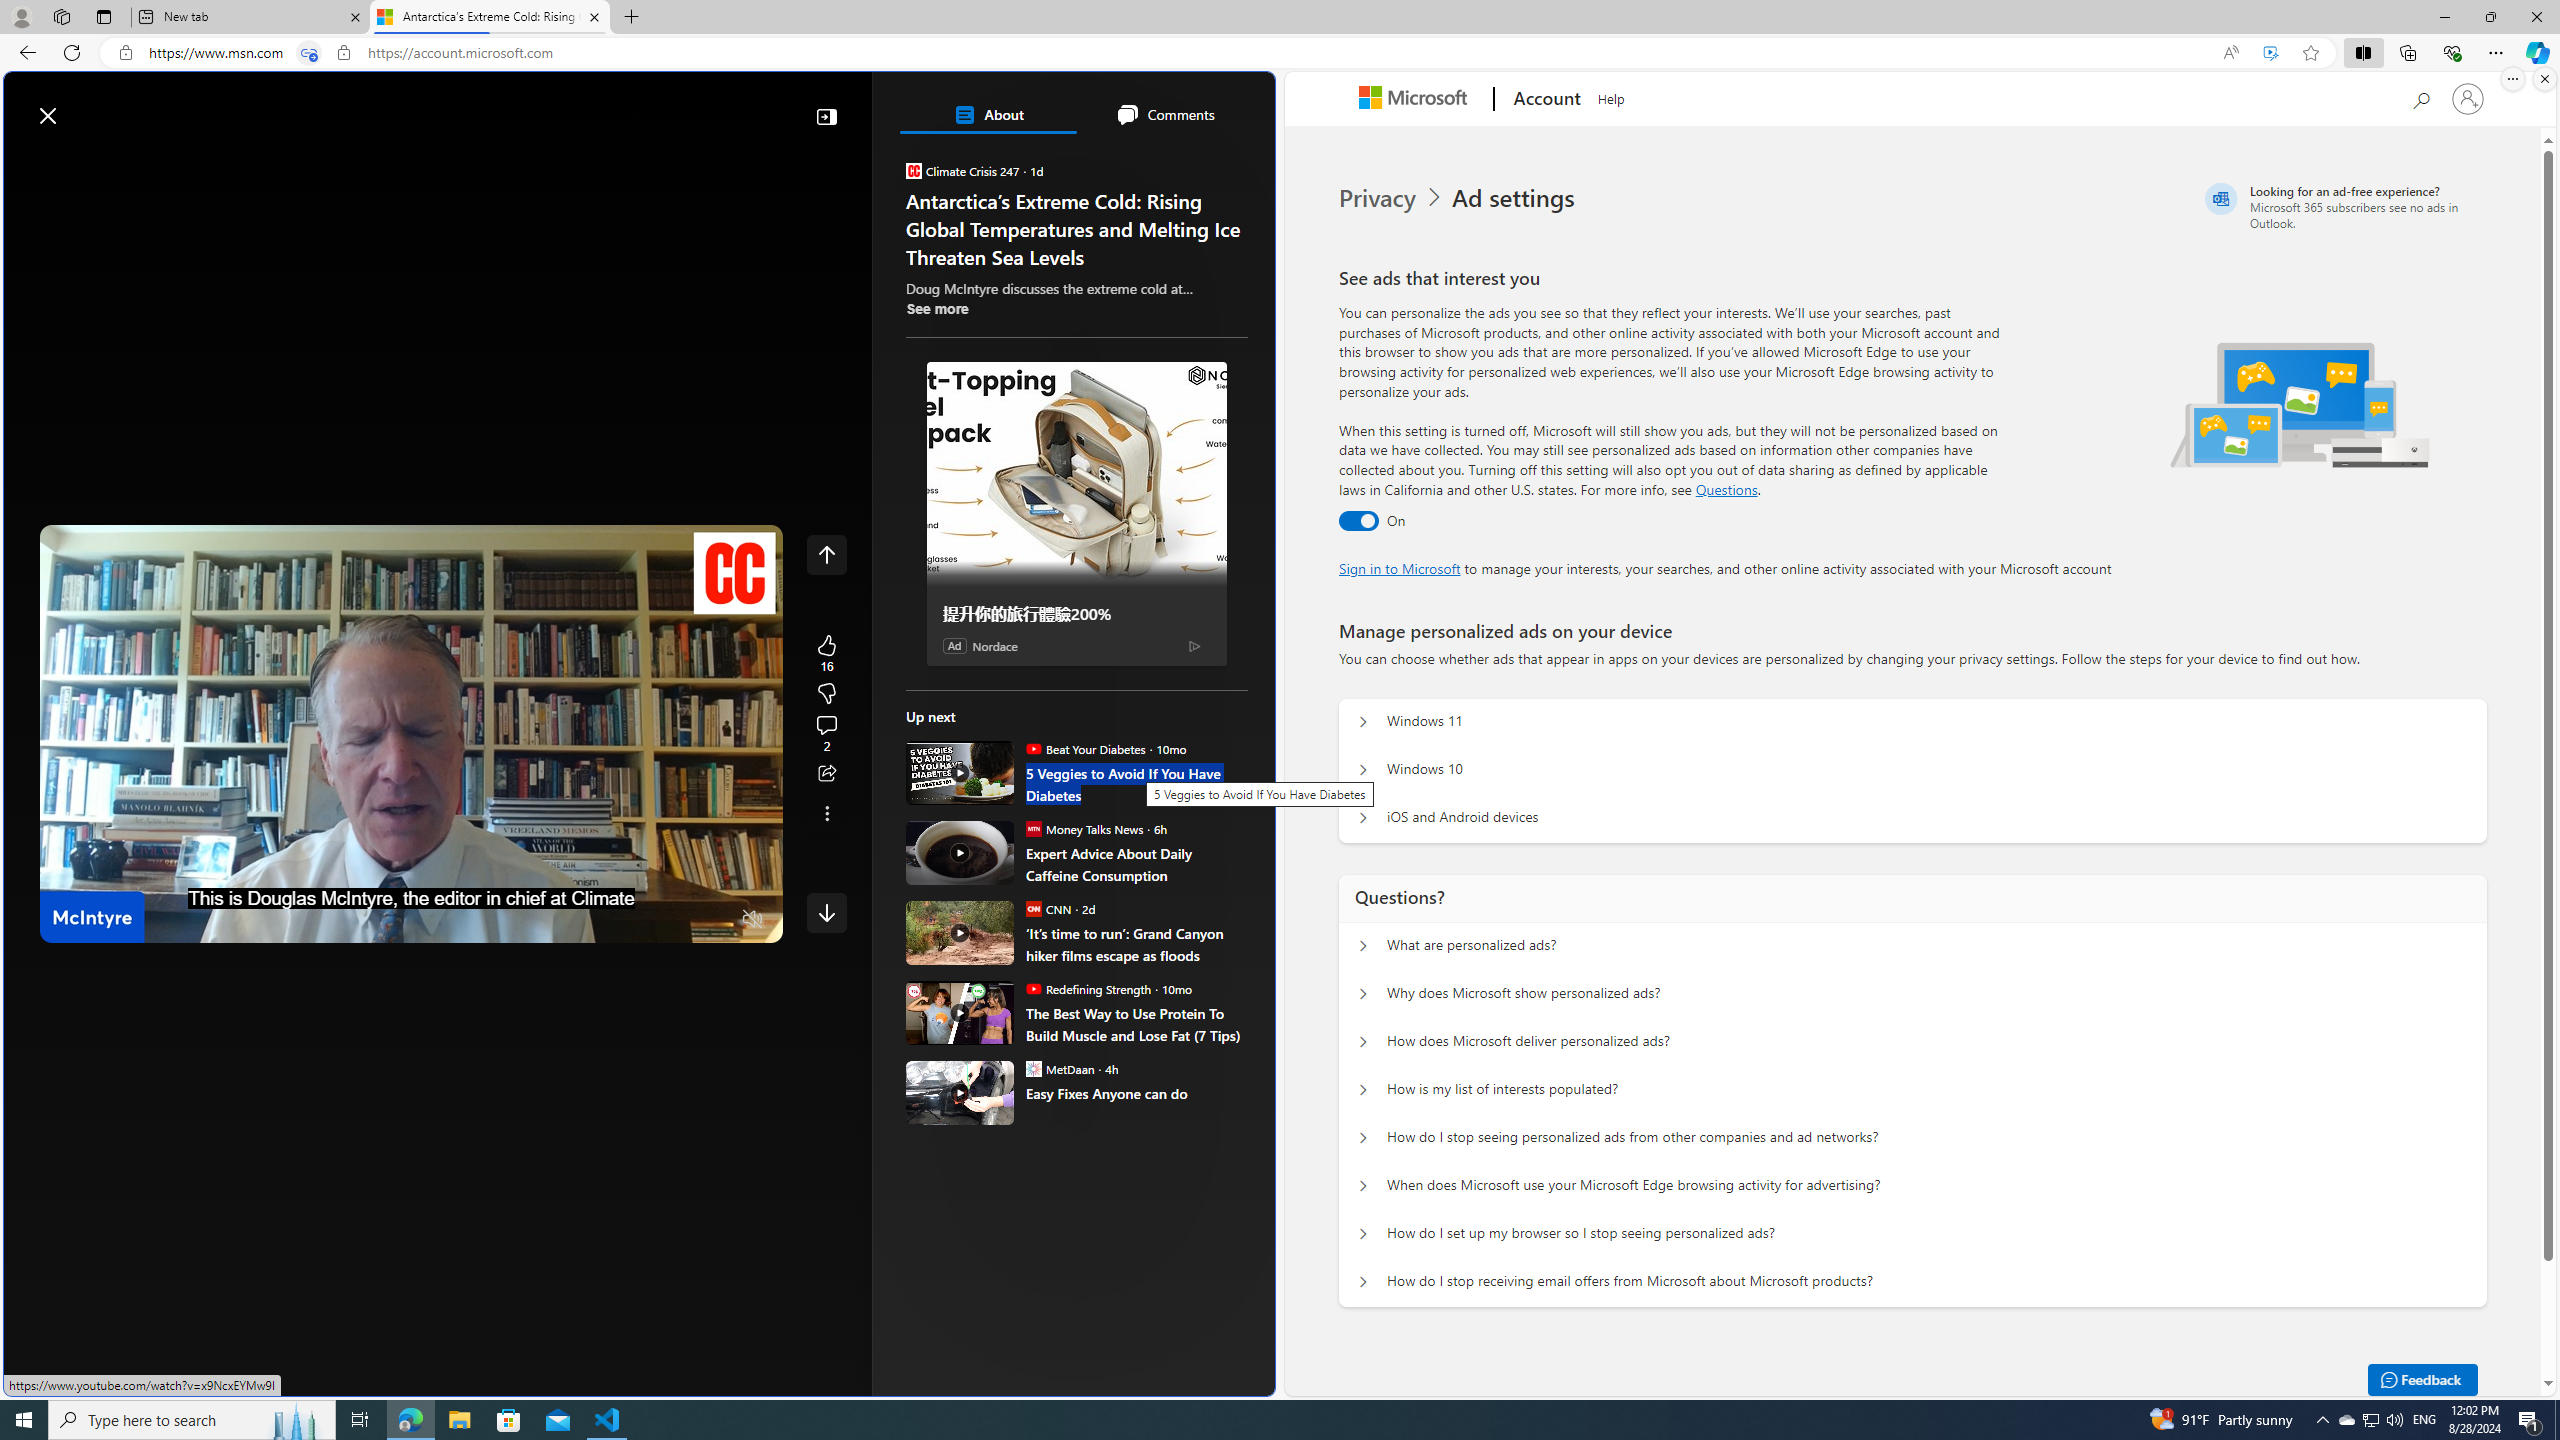 The height and width of the screenshot is (1440, 2560). I want to click on Go to Questions section, so click(1726, 489).